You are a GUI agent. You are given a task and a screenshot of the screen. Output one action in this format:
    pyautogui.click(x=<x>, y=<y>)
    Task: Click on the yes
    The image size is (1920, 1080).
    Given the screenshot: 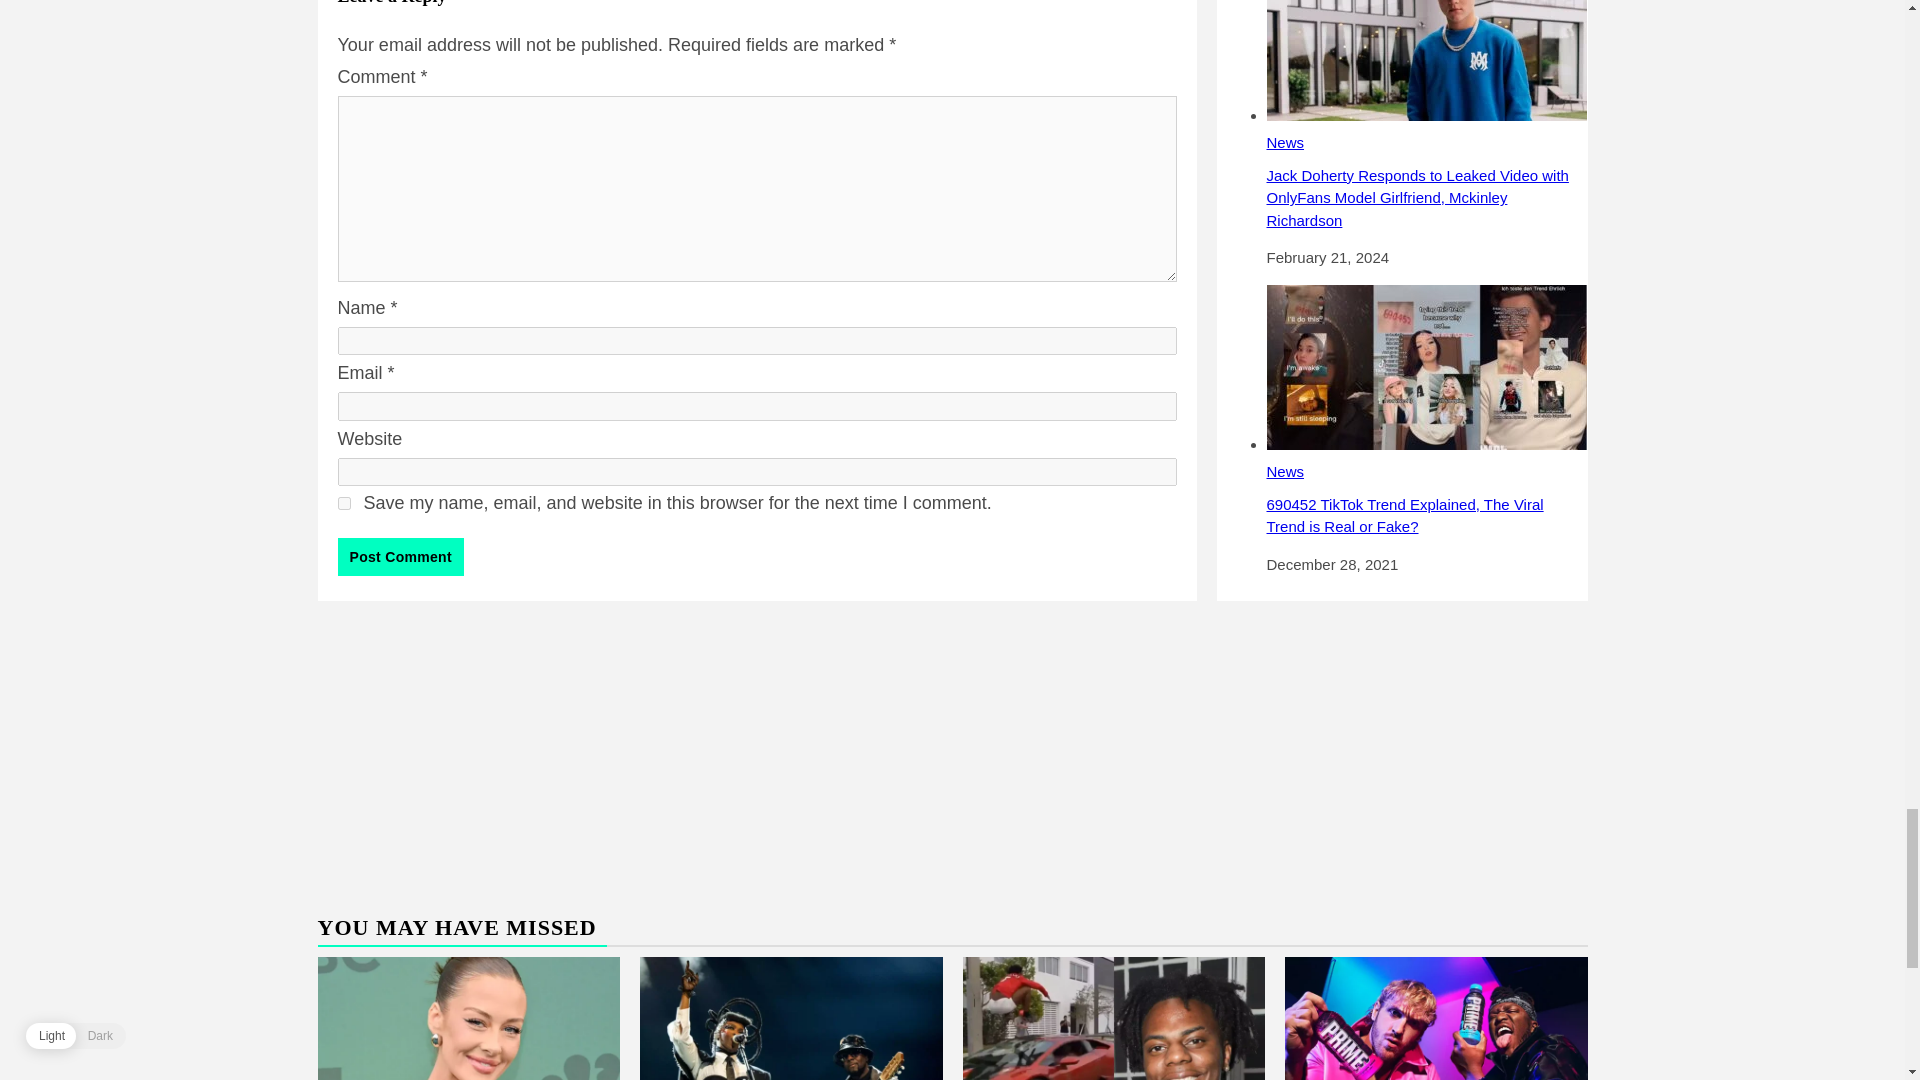 What is the action you would take?
    pyautogui.click(x=344, y=502)
    